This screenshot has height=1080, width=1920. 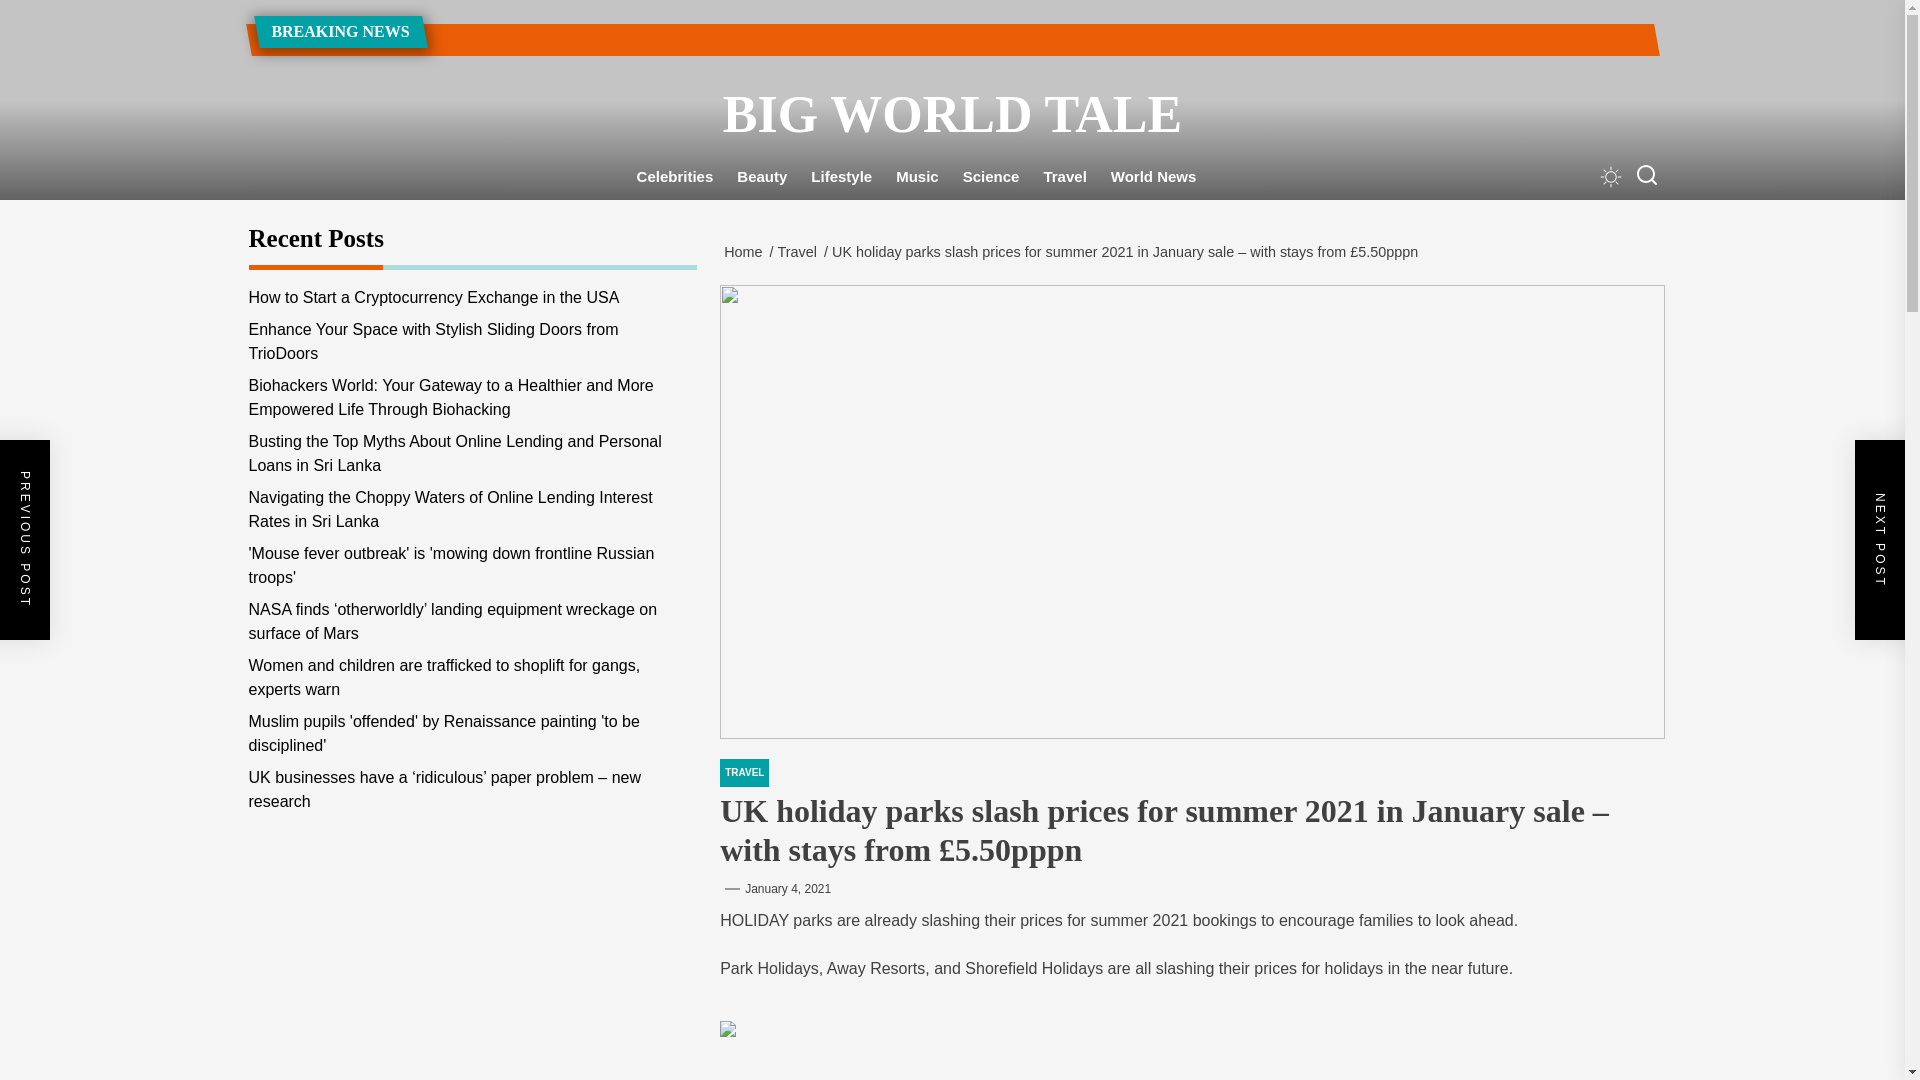 What do you see at coordinates (746, 252) in the screenshot?
I see `Home` at bounding box center [746, 252].